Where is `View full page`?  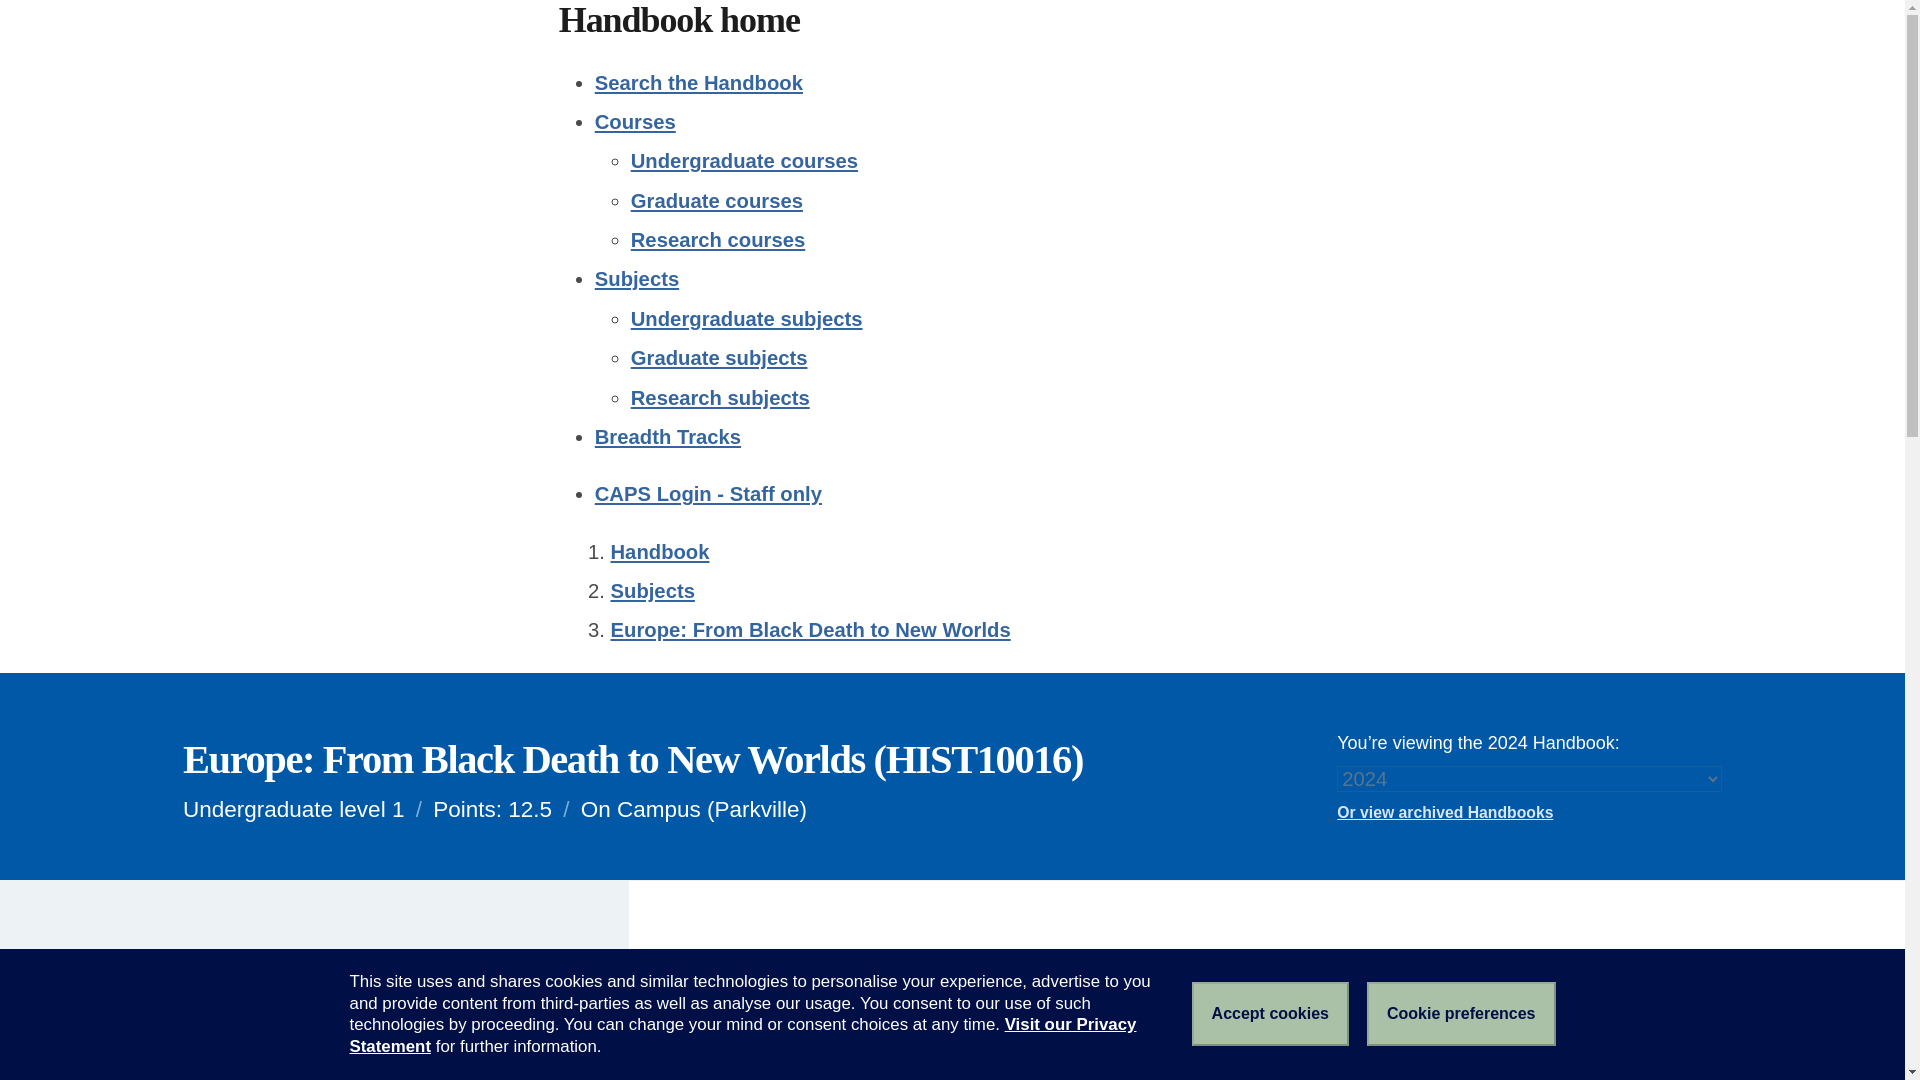
View full page is located at coordinates (294, 984).